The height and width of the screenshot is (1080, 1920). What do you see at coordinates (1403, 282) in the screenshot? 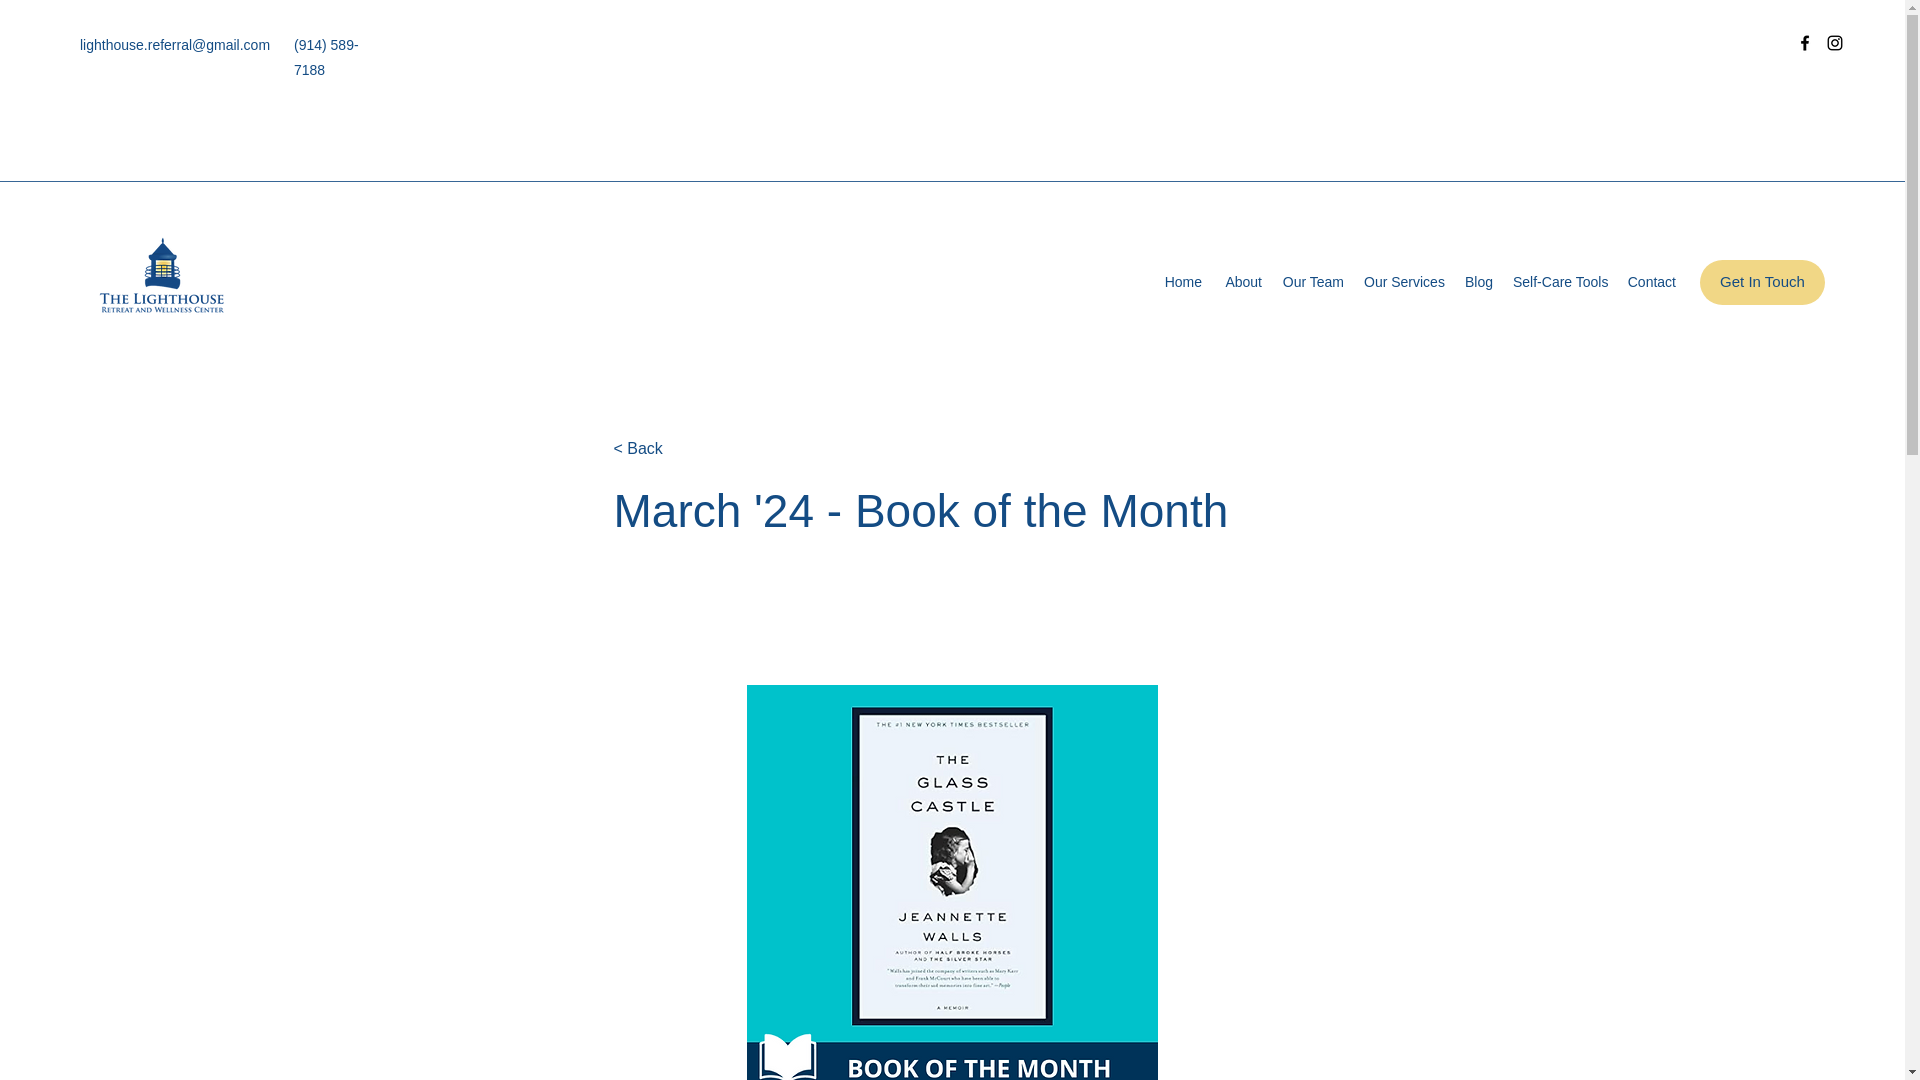
I see `Our Services` at bounding box center [1403, 282].